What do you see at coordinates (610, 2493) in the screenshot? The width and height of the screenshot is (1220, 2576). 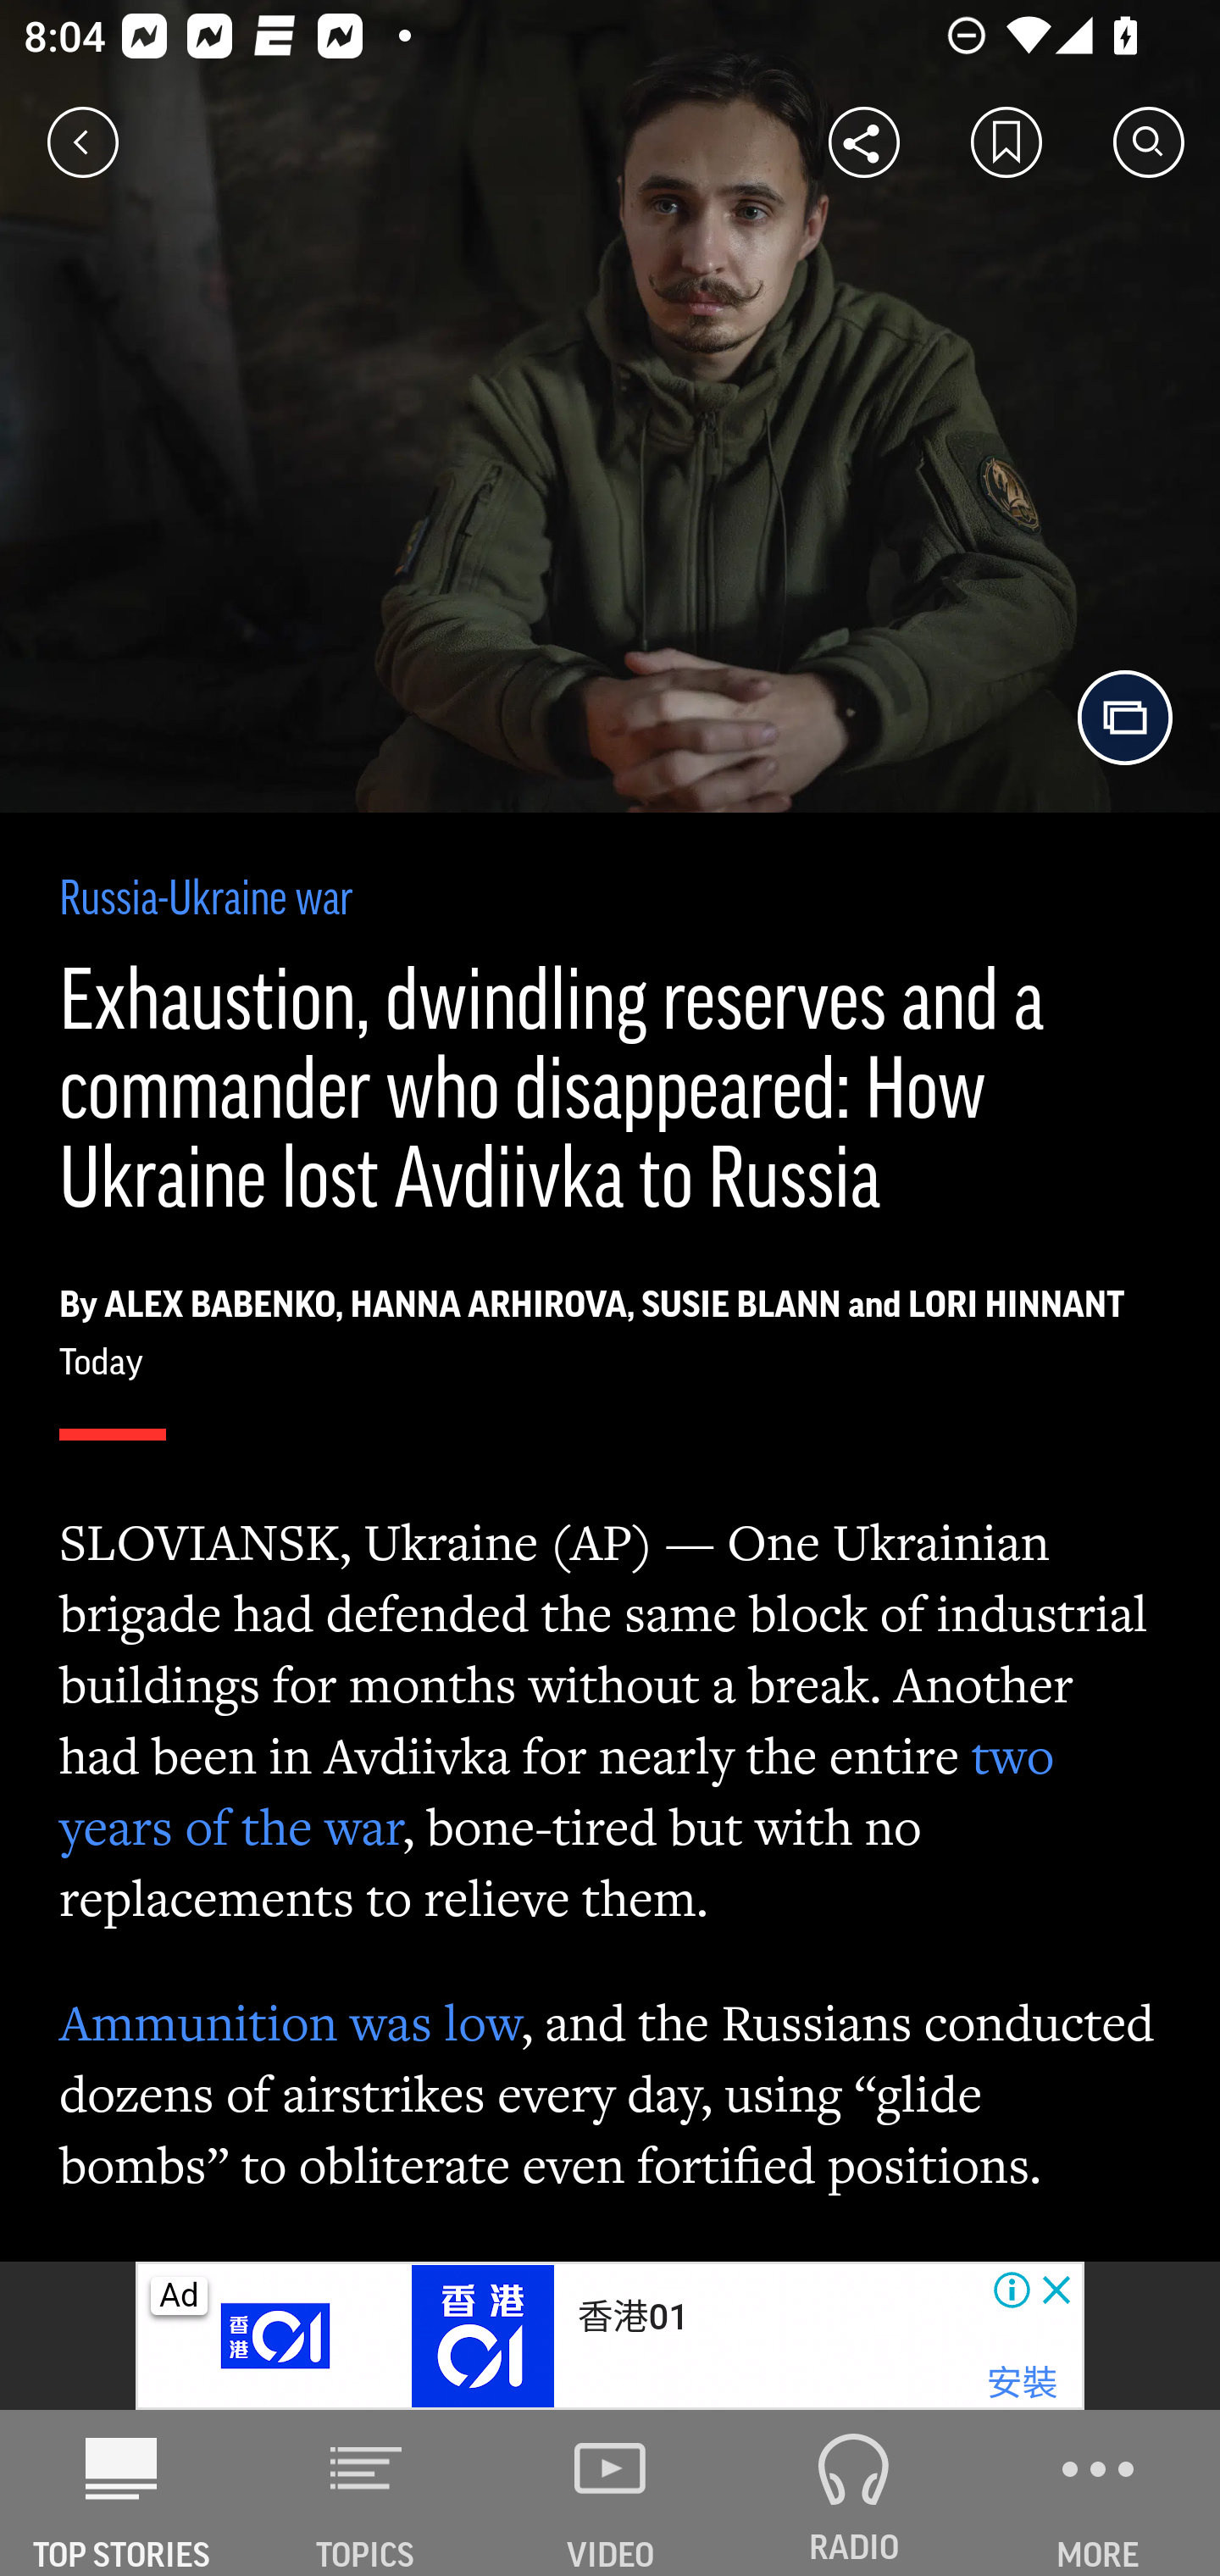 I see `VIDEO` at bounding box center [610, 2493].